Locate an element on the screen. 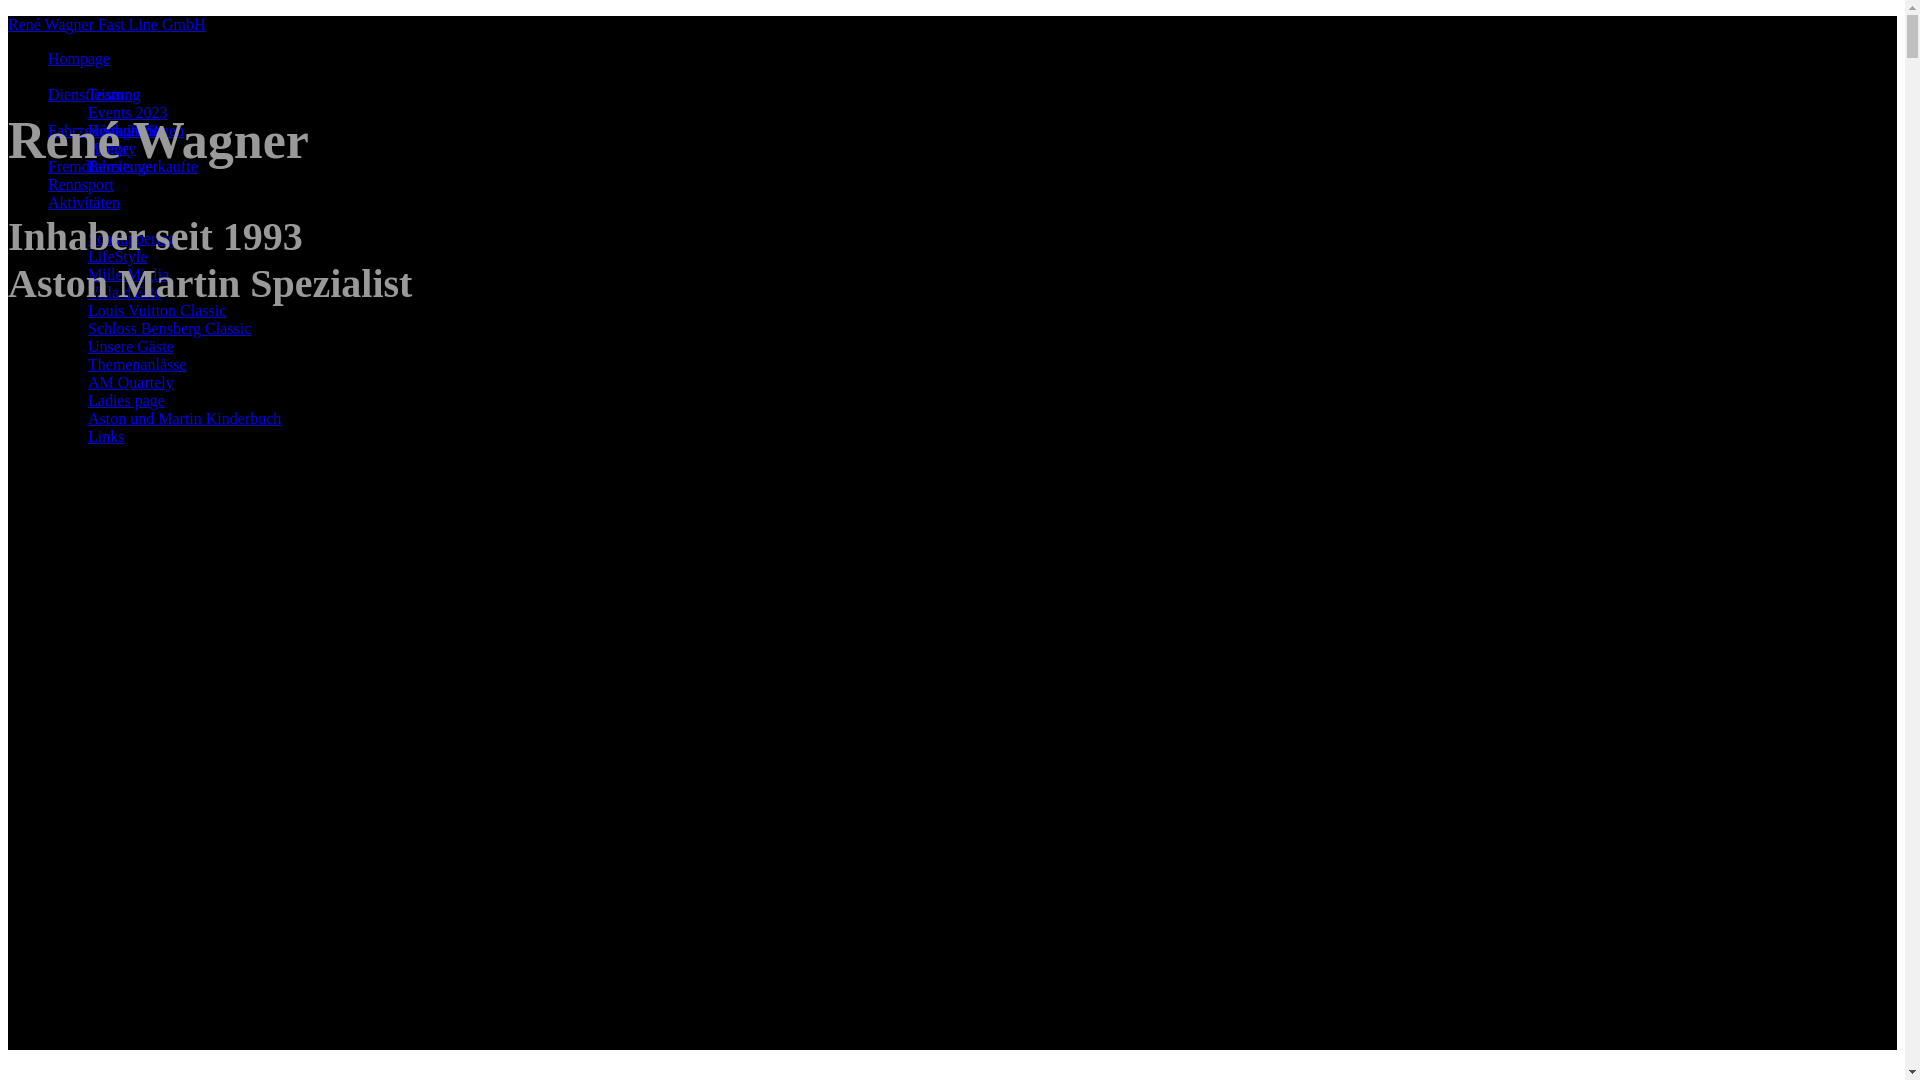 The image size is (1920, 1080). Aston und Martin Kinderbuch is located at coordinates (184, 418).